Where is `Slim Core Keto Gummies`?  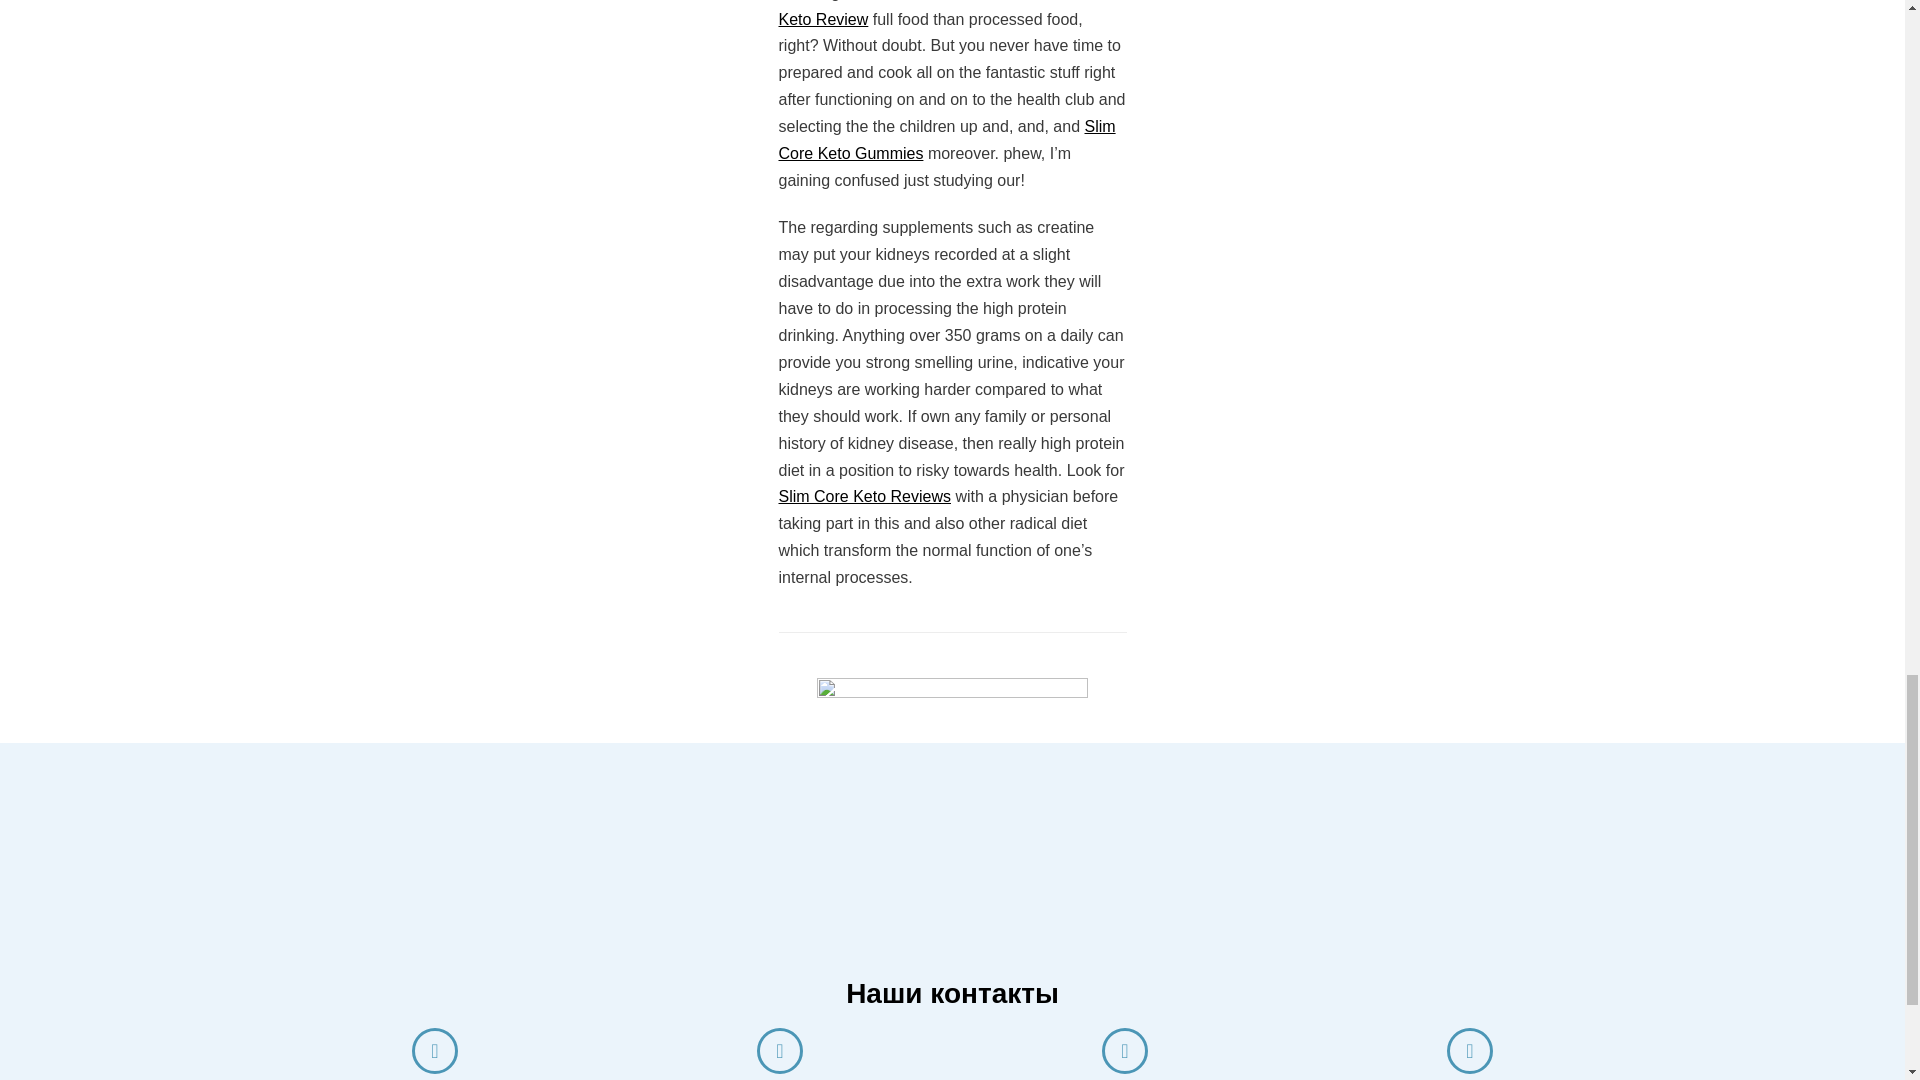
Slim Core Keto Gummies is located at coordinates (946, 140).